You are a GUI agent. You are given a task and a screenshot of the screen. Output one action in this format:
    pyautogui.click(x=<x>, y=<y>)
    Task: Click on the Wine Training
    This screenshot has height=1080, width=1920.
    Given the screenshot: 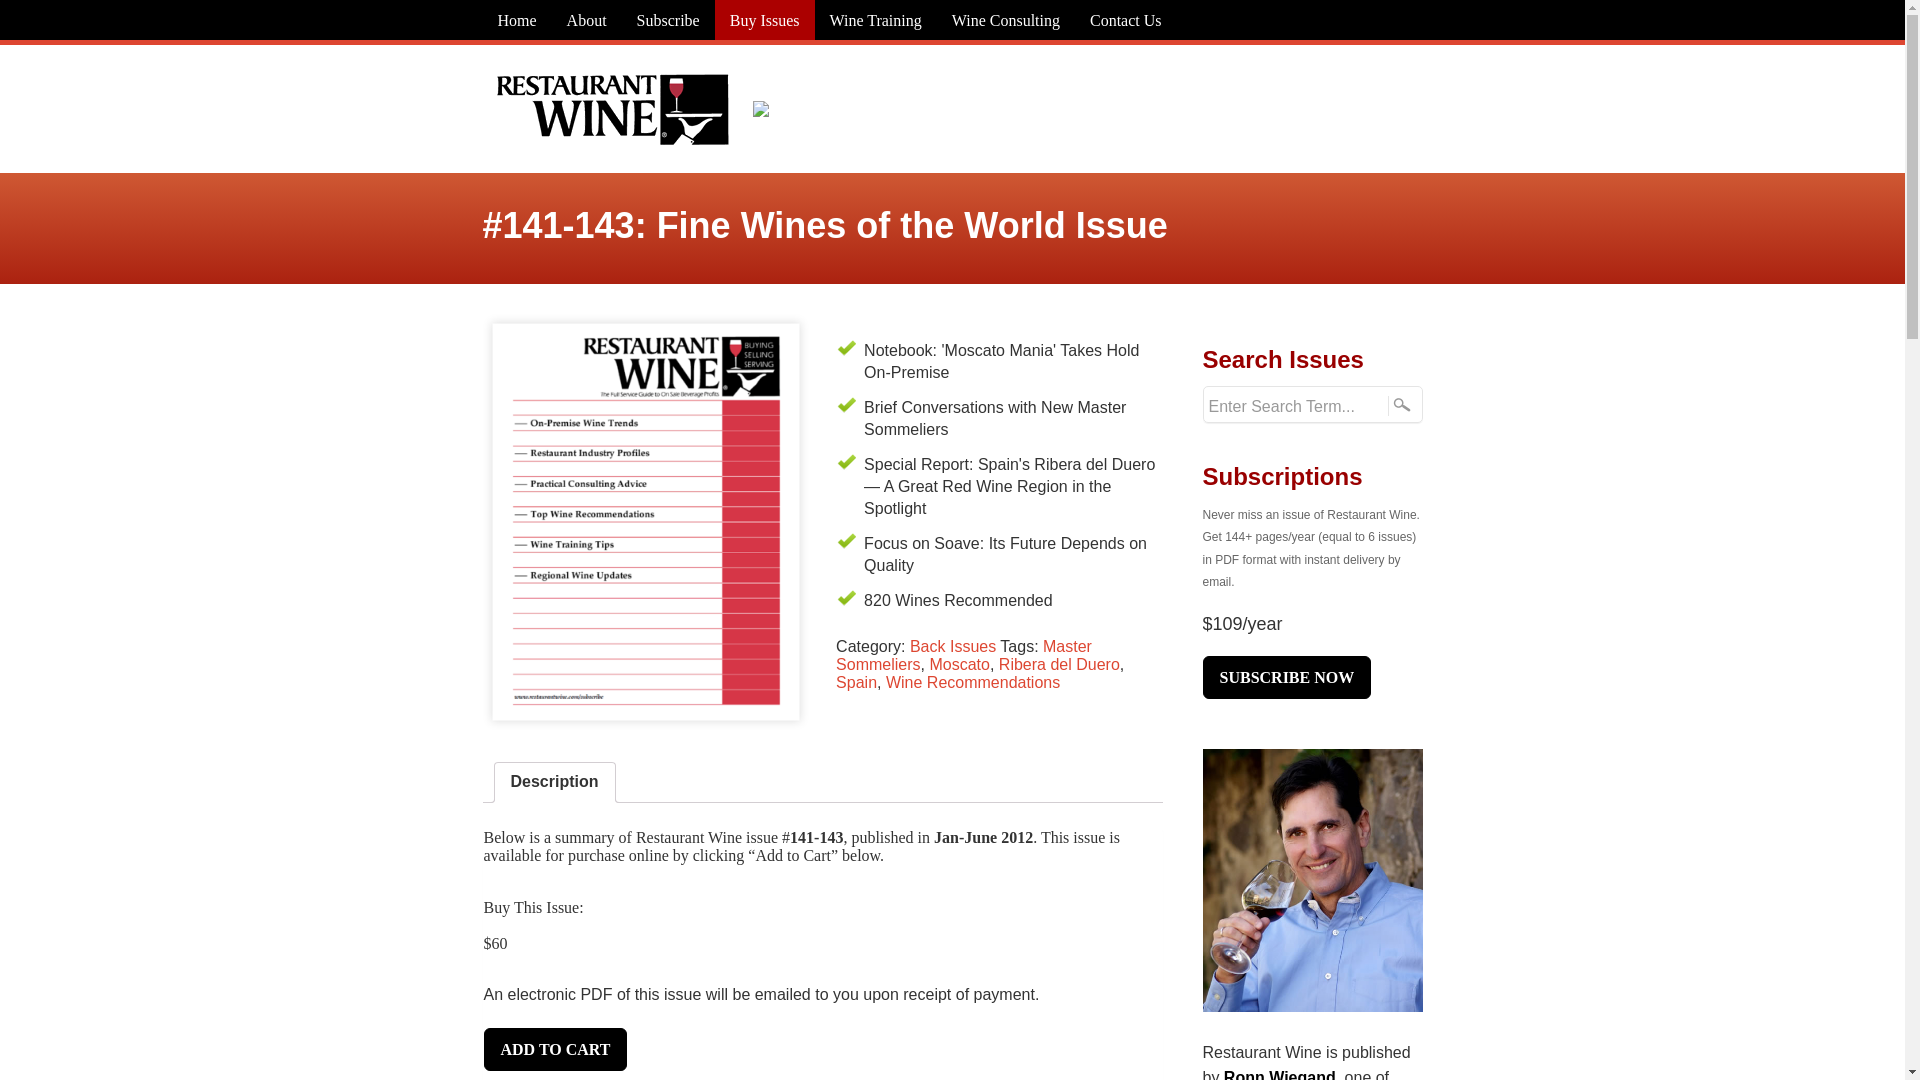 What is the action you would take?
    pyautogui.click(x=875, y=20)
    